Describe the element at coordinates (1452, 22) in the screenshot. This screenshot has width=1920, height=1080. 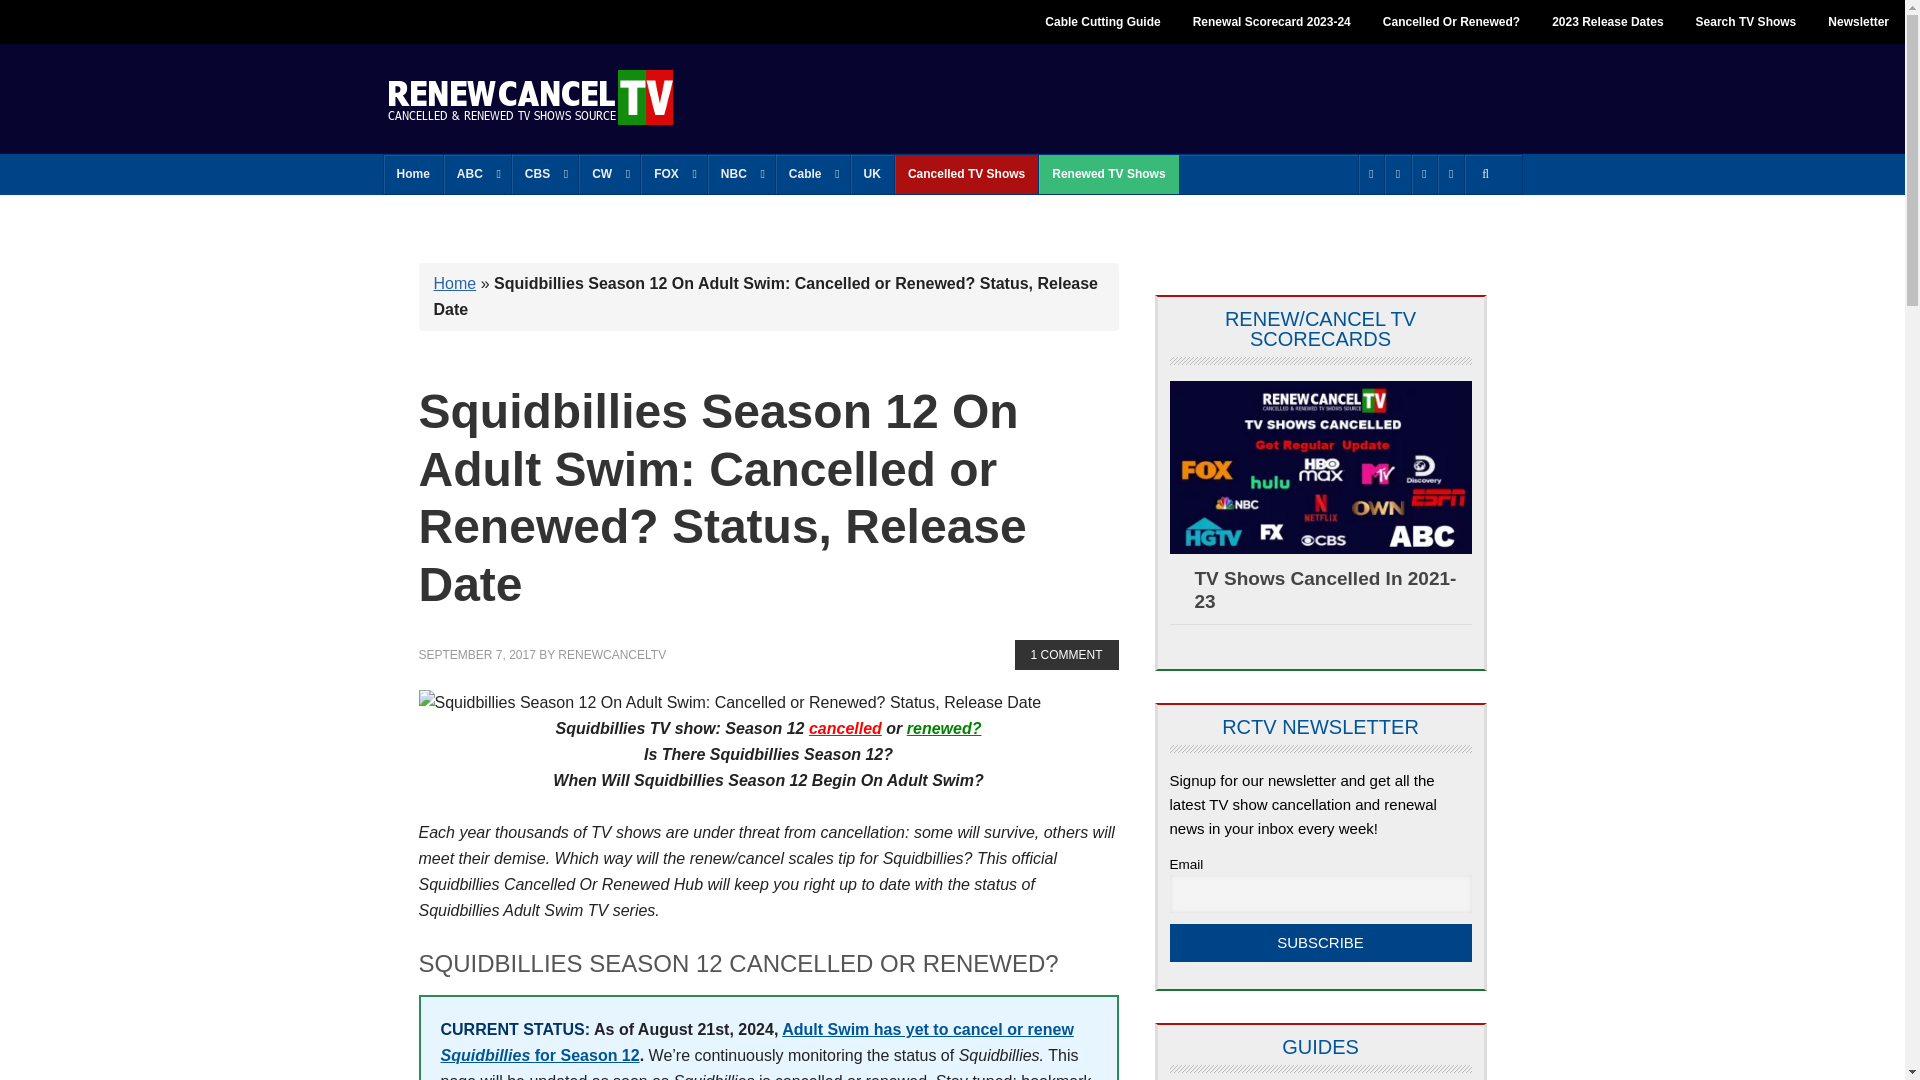
I see `Cancelled Or Renewed?` at that location.